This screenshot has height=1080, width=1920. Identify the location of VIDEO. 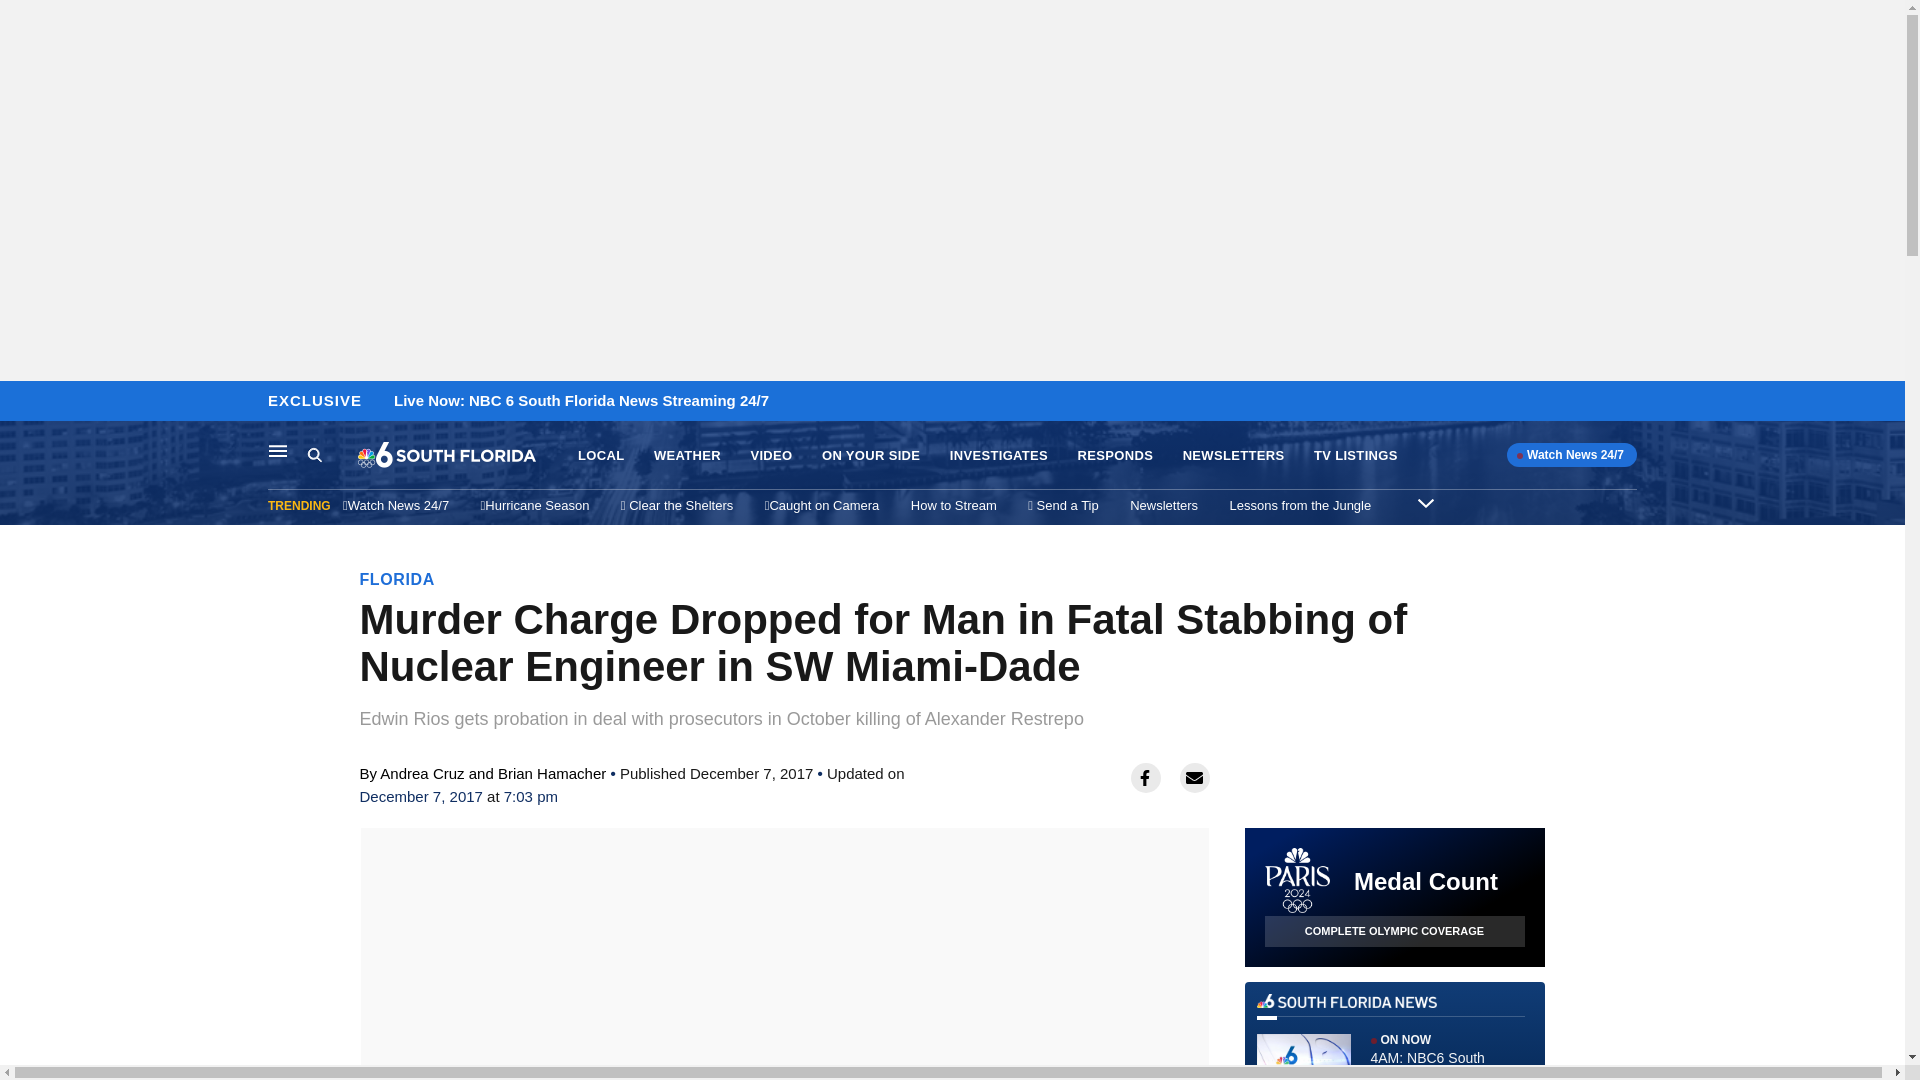
(770, 456).